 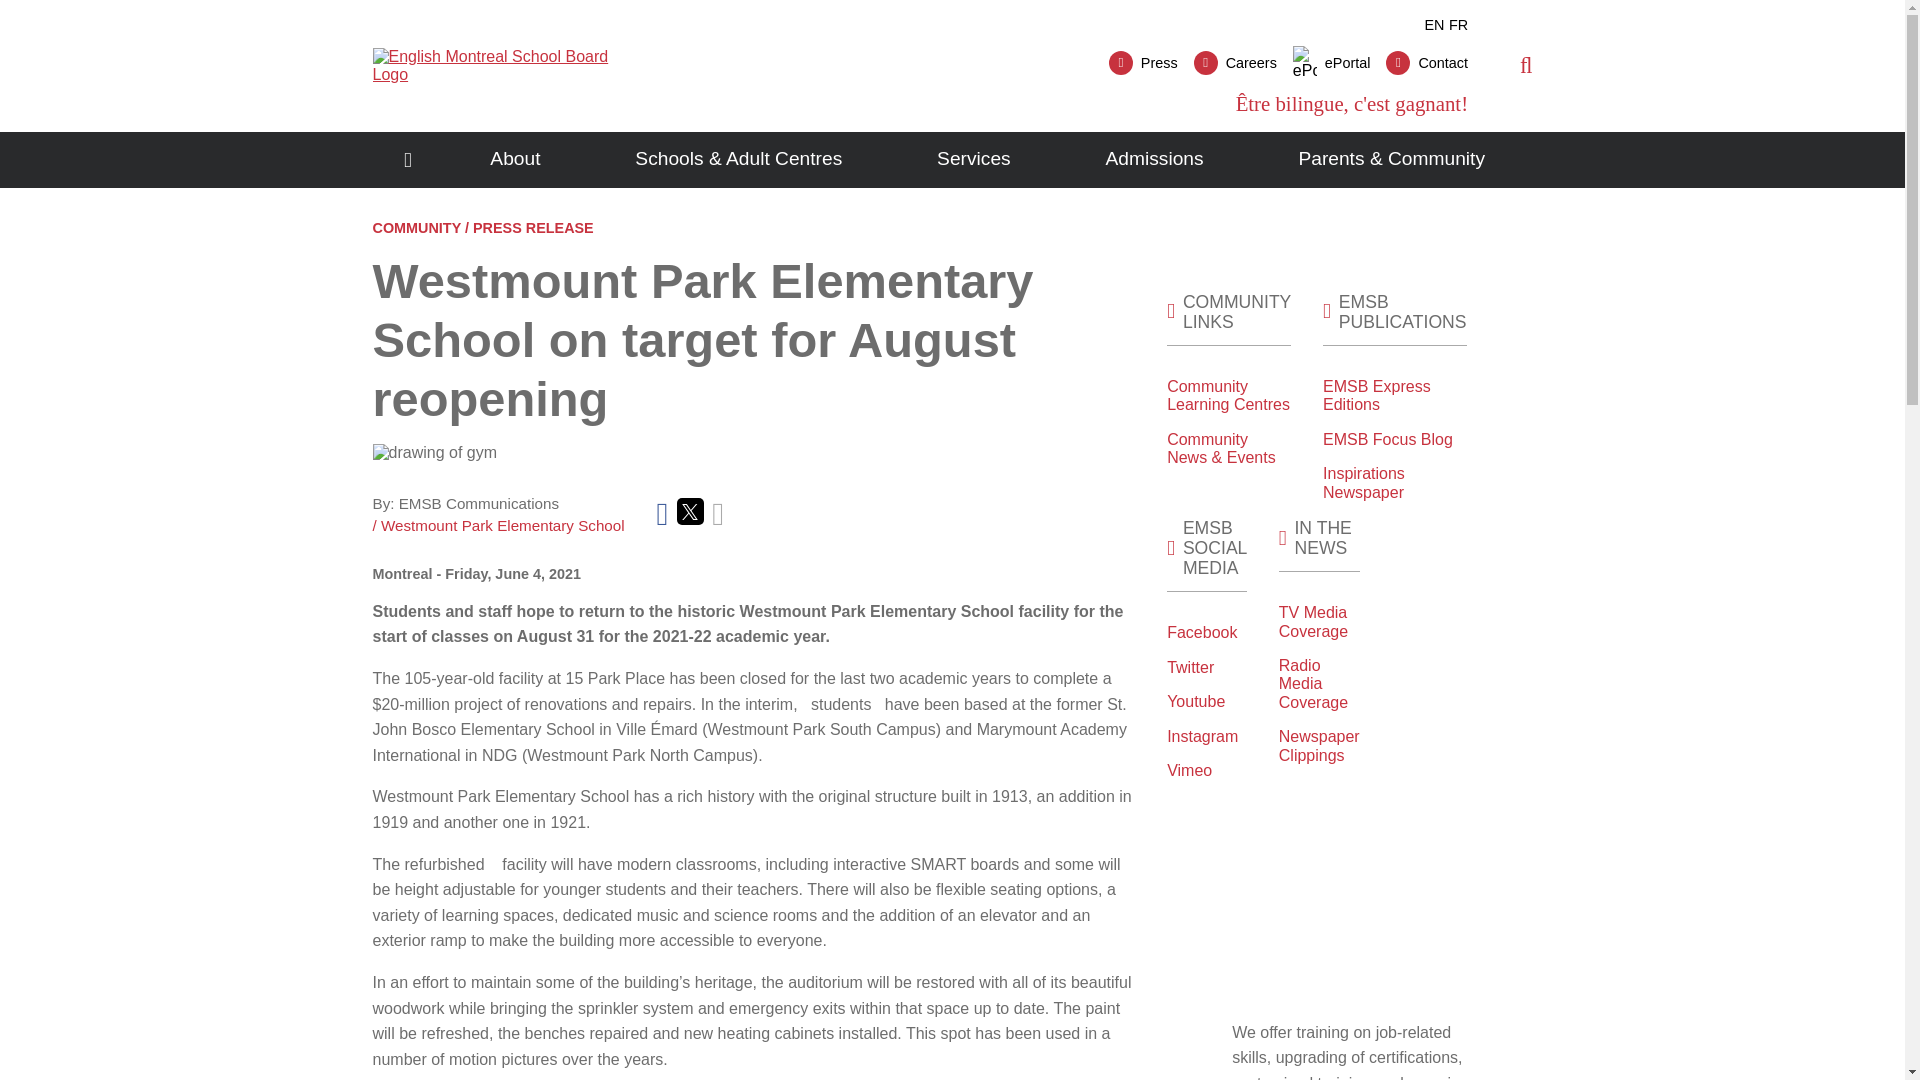 I want to click on FR, so click(x=1458, y=25).